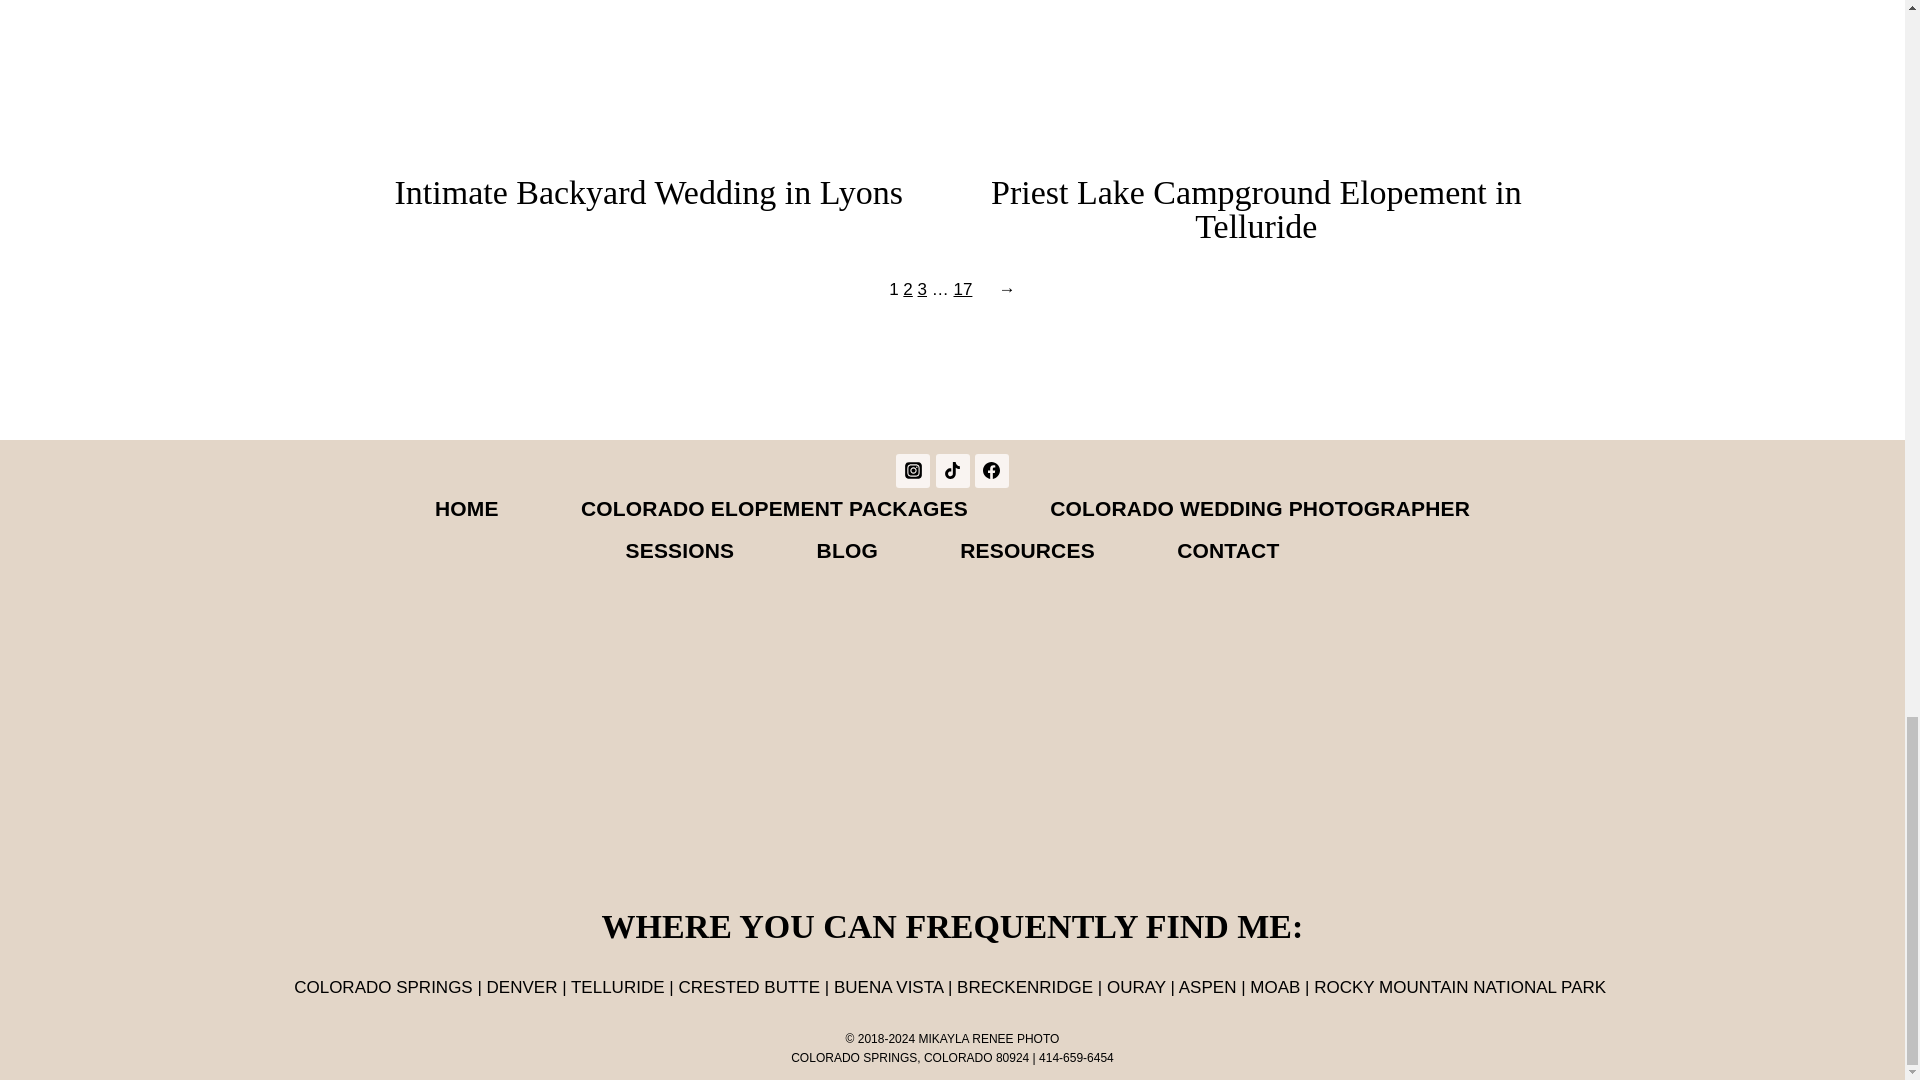  What do you see at coordinates (1228, 551) in the screenshot?
I see `CONTACT` at bounding box center [1228, 551].